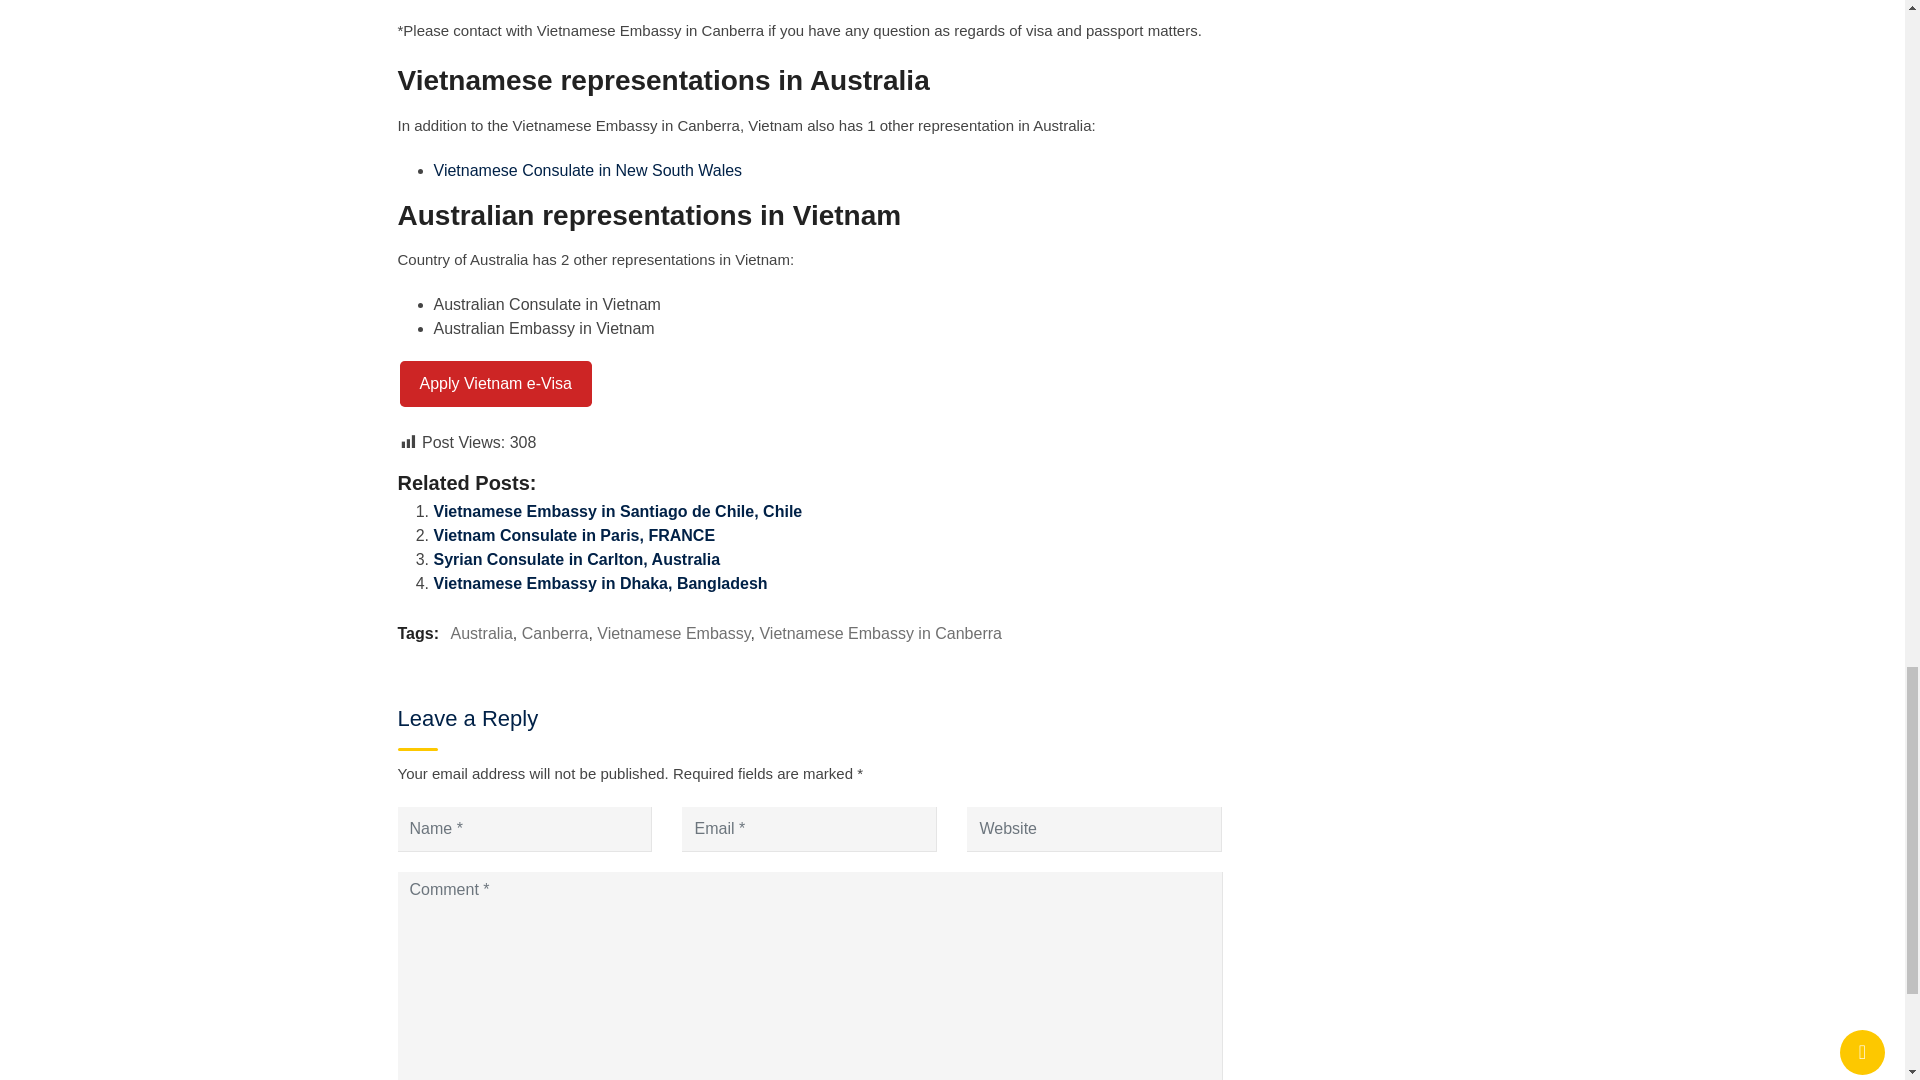 The image size is (1920, 1080). I want to click on Vietnam Consulate in Paris, FRANCE, so click(574, 536).